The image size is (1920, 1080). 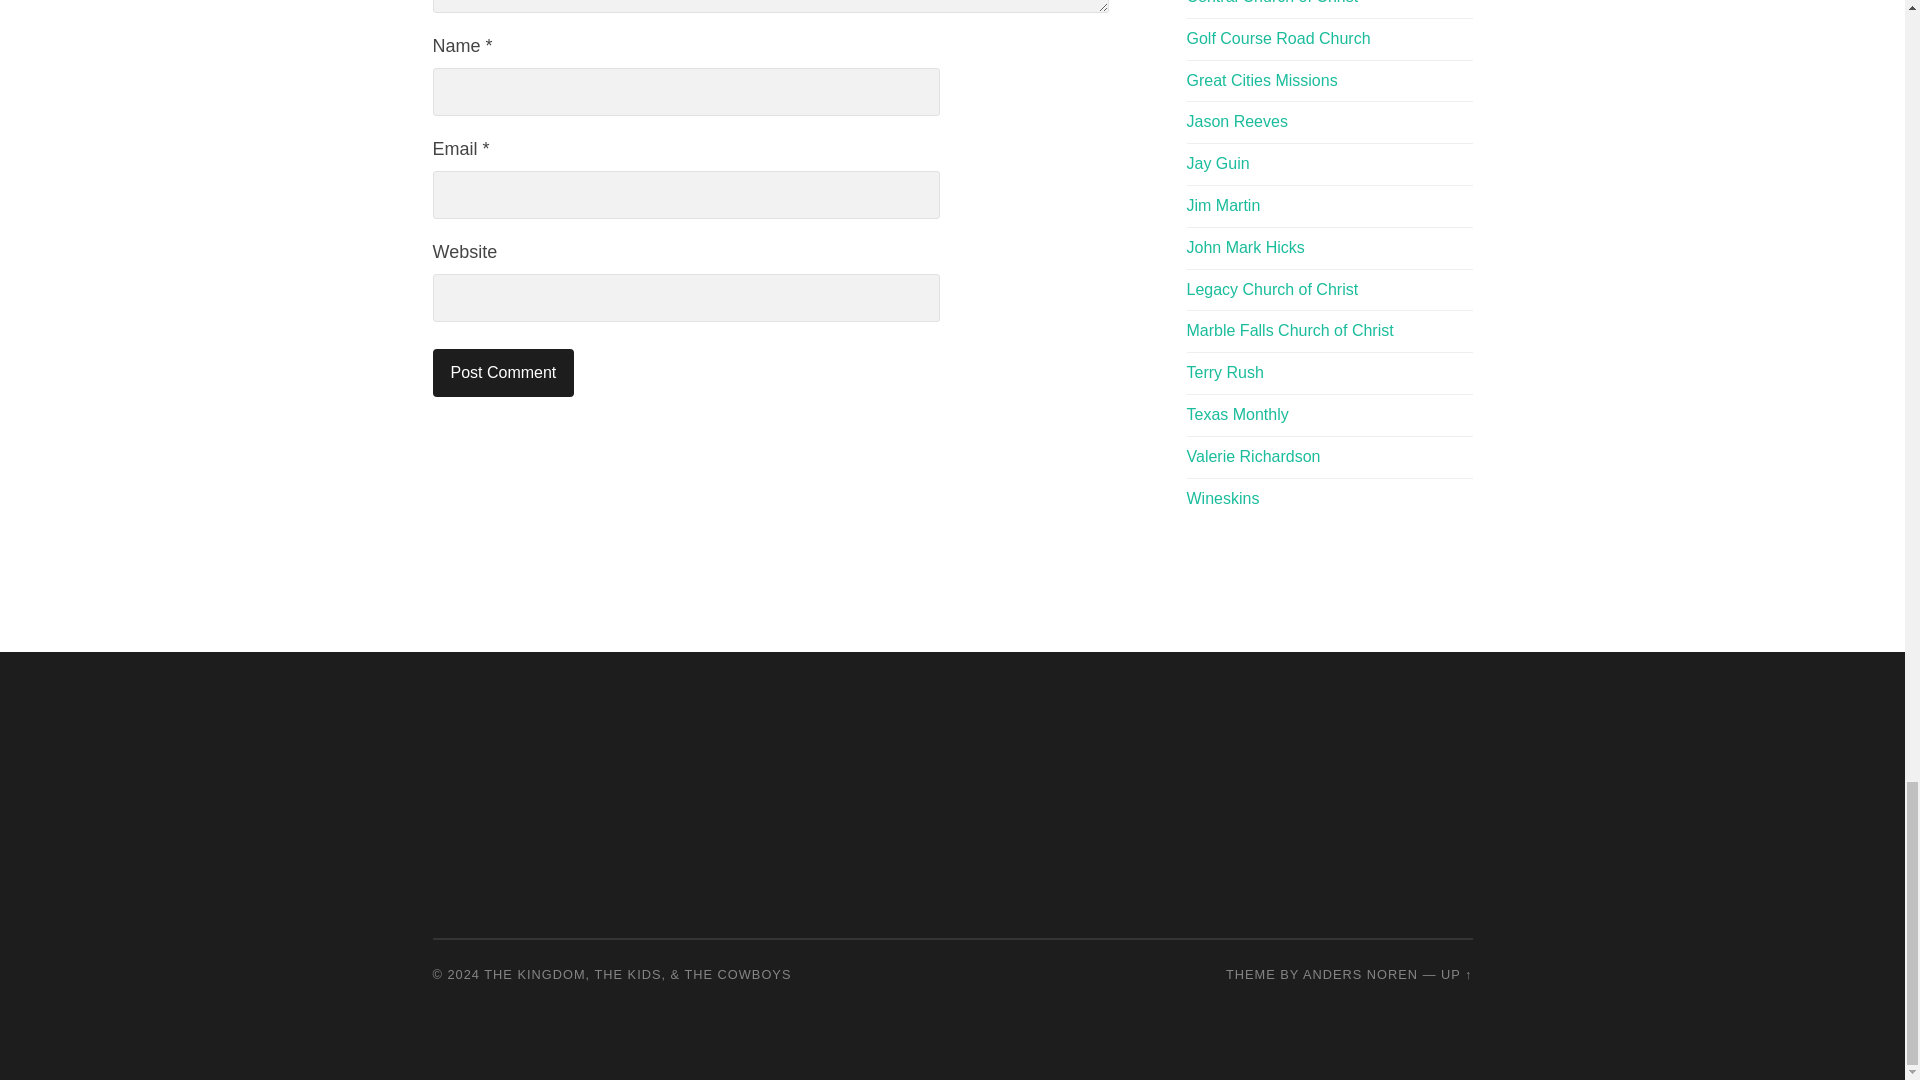 What do you see at coordinates (1224, 372) in the screenshot?
I see `Morning Rush` at bounding box center [1224, 372].